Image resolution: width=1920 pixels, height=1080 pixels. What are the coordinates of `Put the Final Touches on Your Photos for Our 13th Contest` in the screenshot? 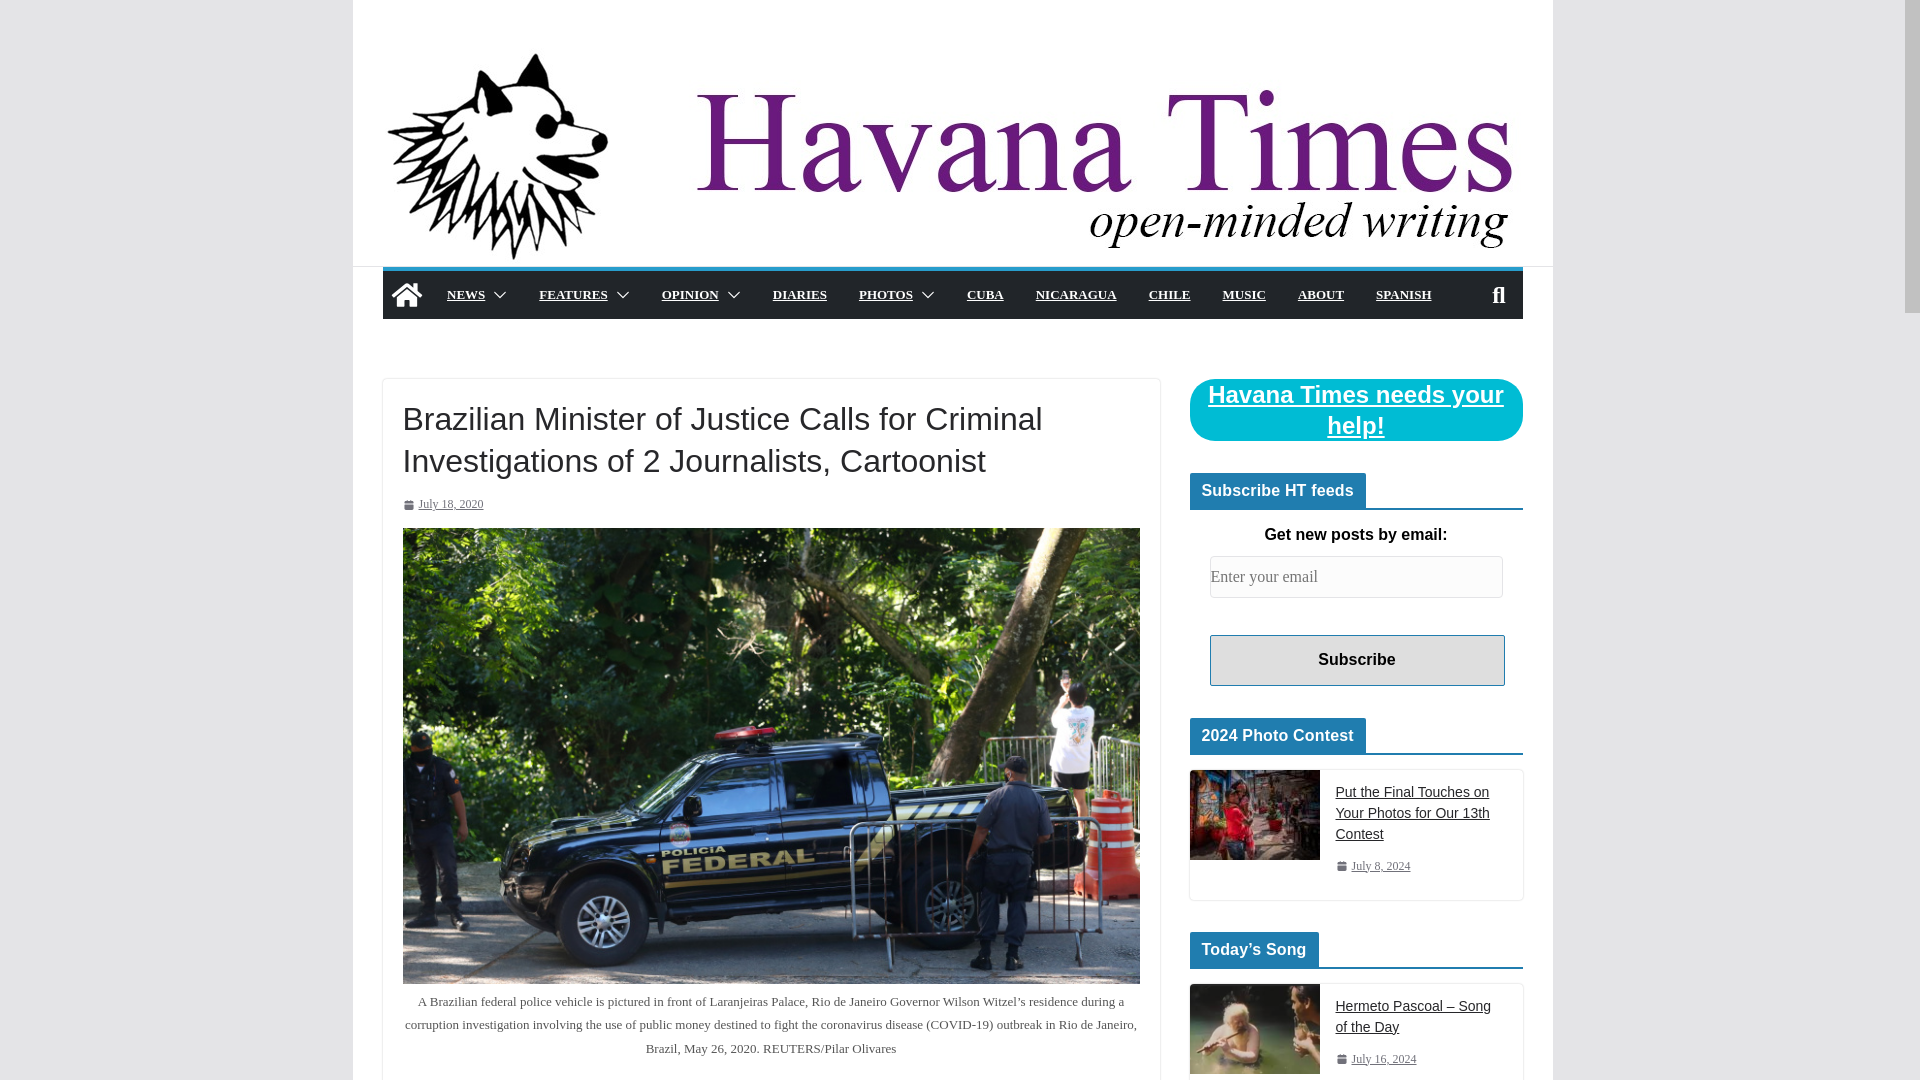 It's located at (1422, 812).